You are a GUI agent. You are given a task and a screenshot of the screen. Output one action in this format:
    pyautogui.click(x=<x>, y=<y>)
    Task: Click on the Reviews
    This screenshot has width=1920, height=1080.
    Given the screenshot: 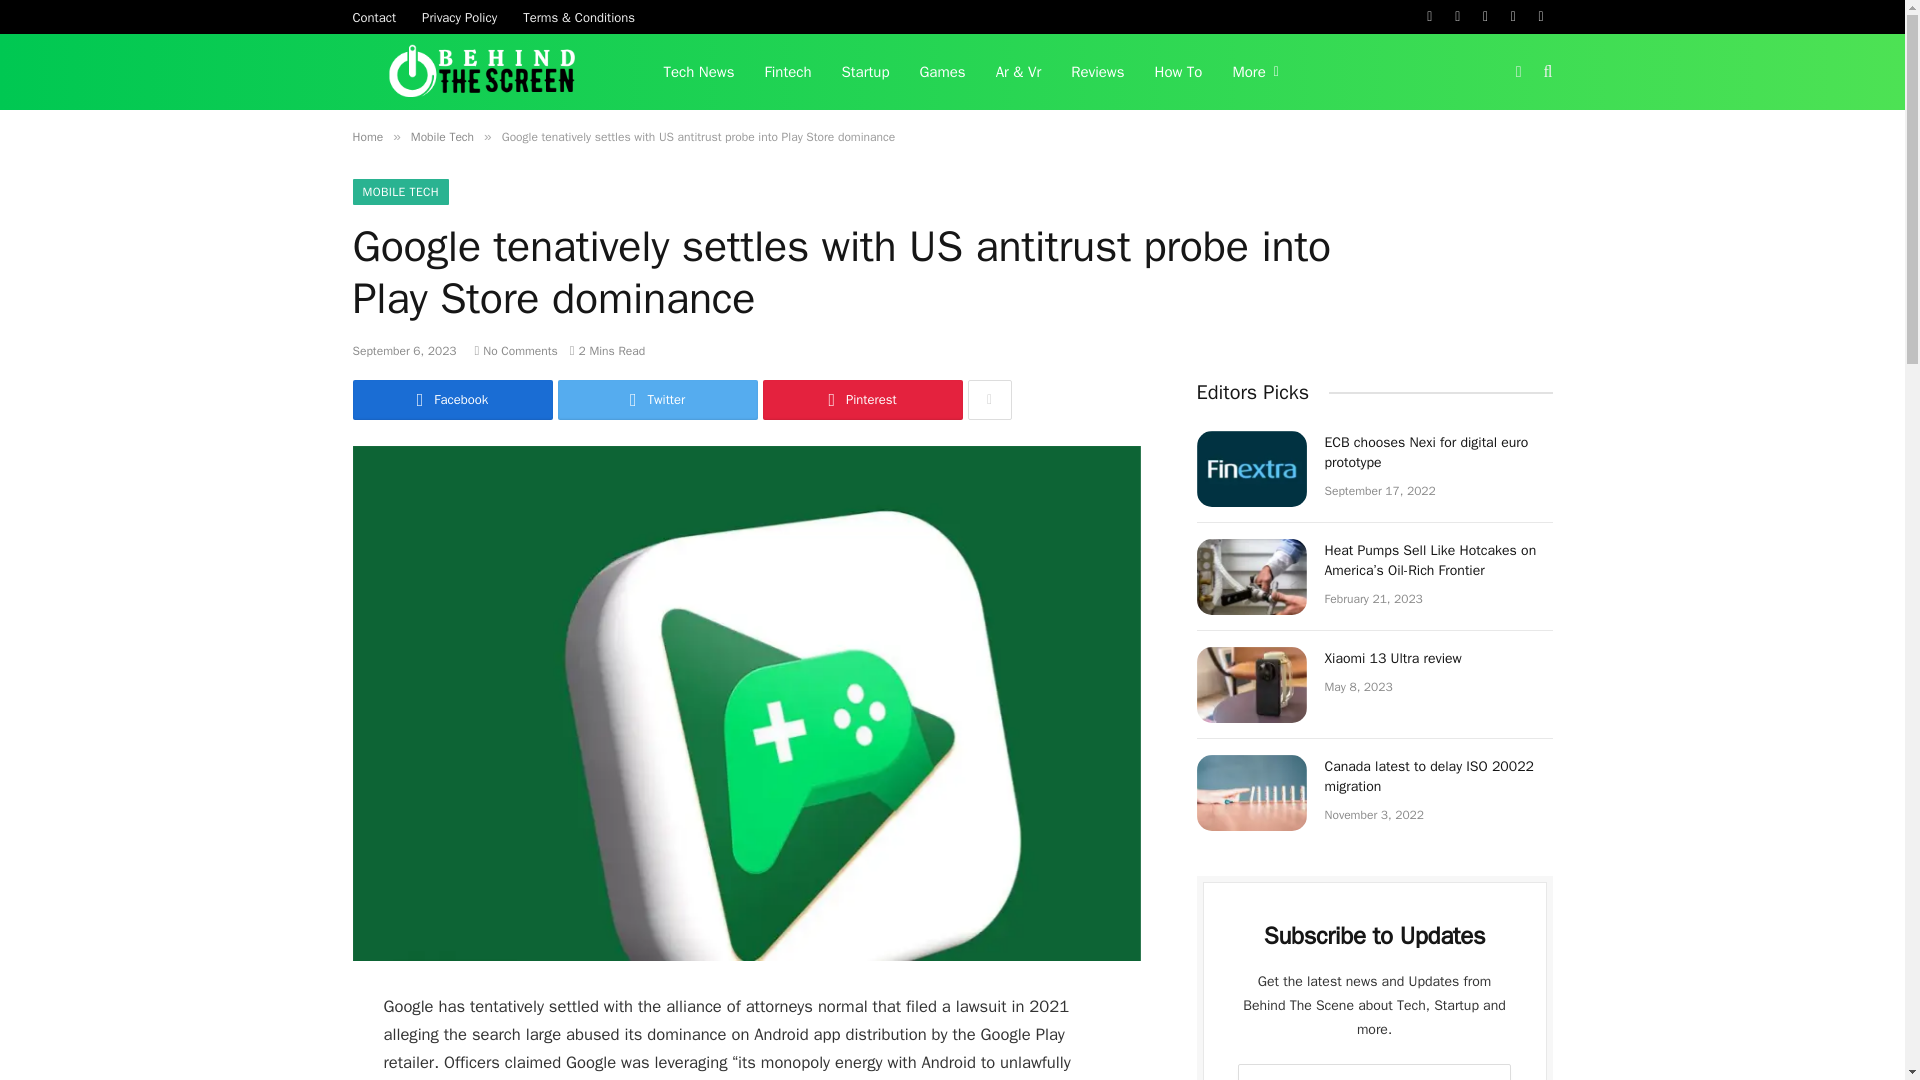 What is the action you would take?
    pyautogui.click(x=1097, y=72)
    